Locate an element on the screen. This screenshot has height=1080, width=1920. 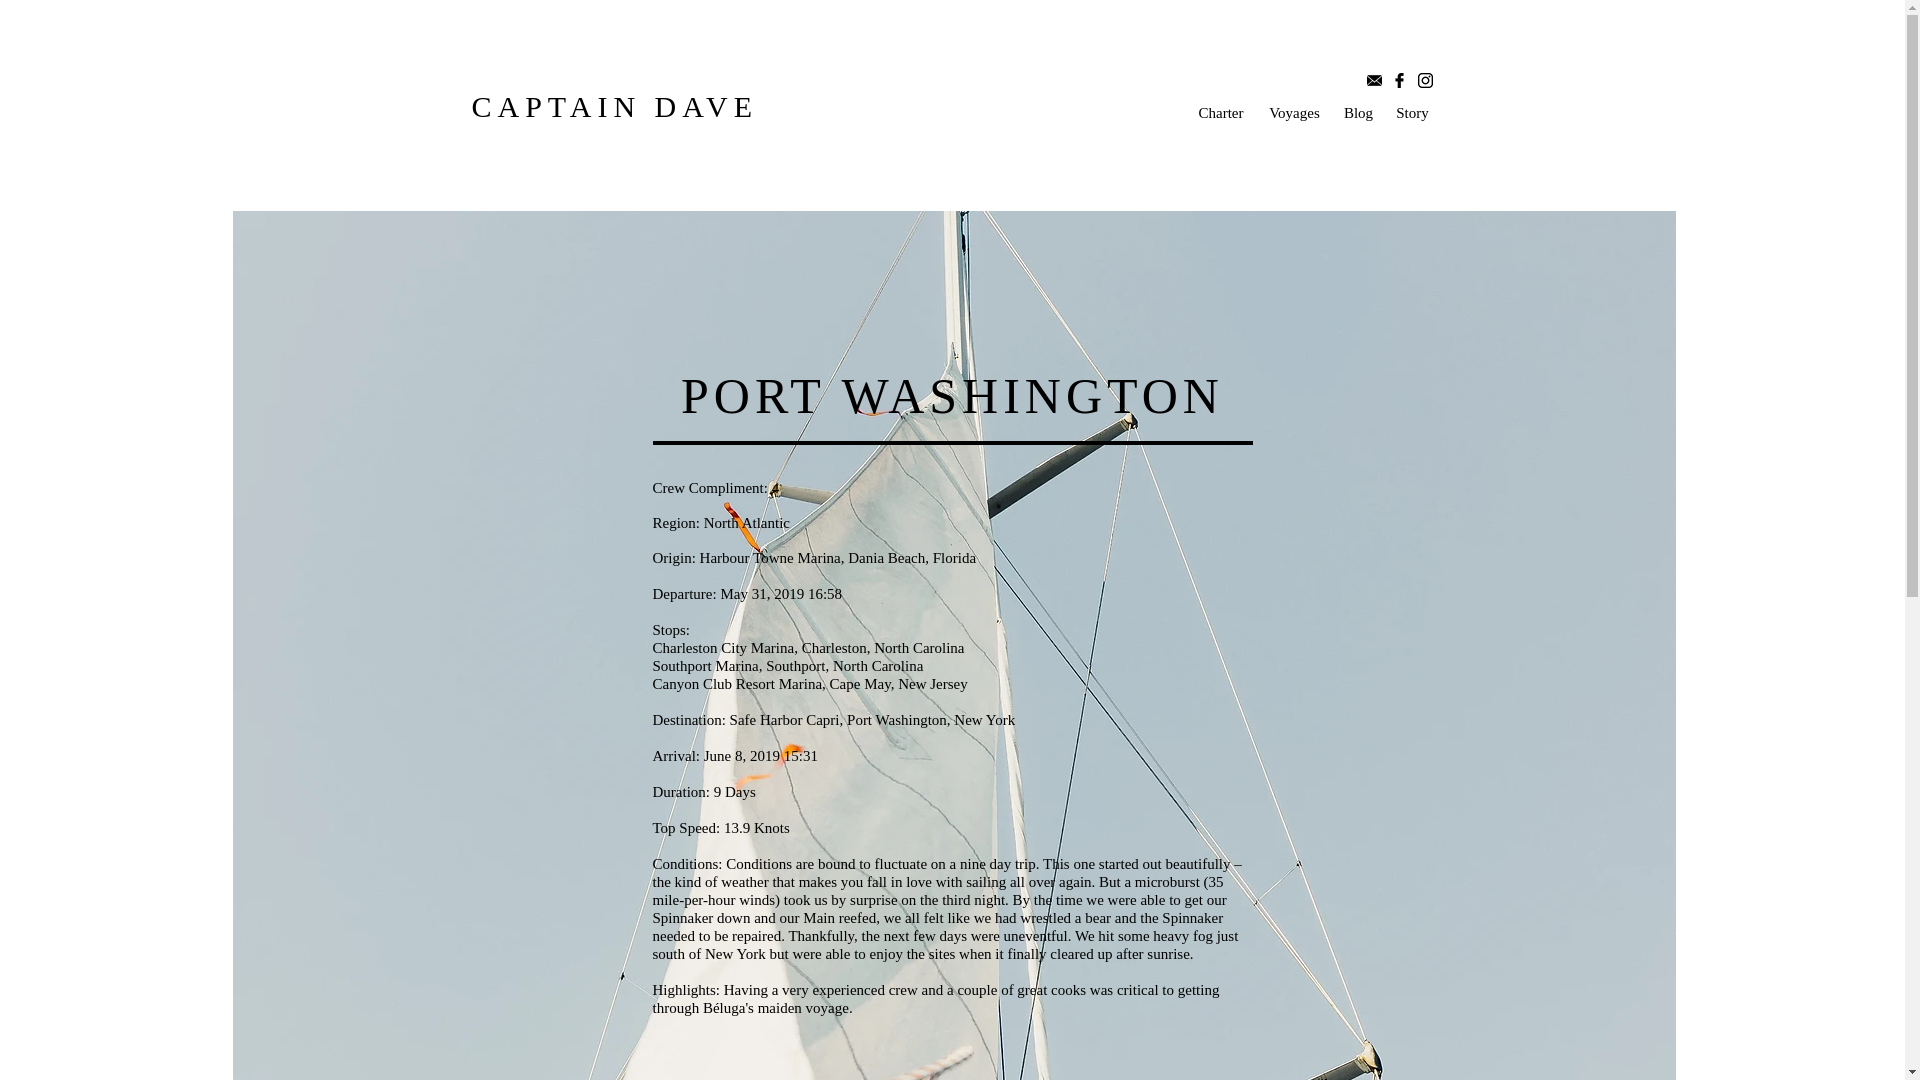
Blog is located at coordinates (1358, 112).